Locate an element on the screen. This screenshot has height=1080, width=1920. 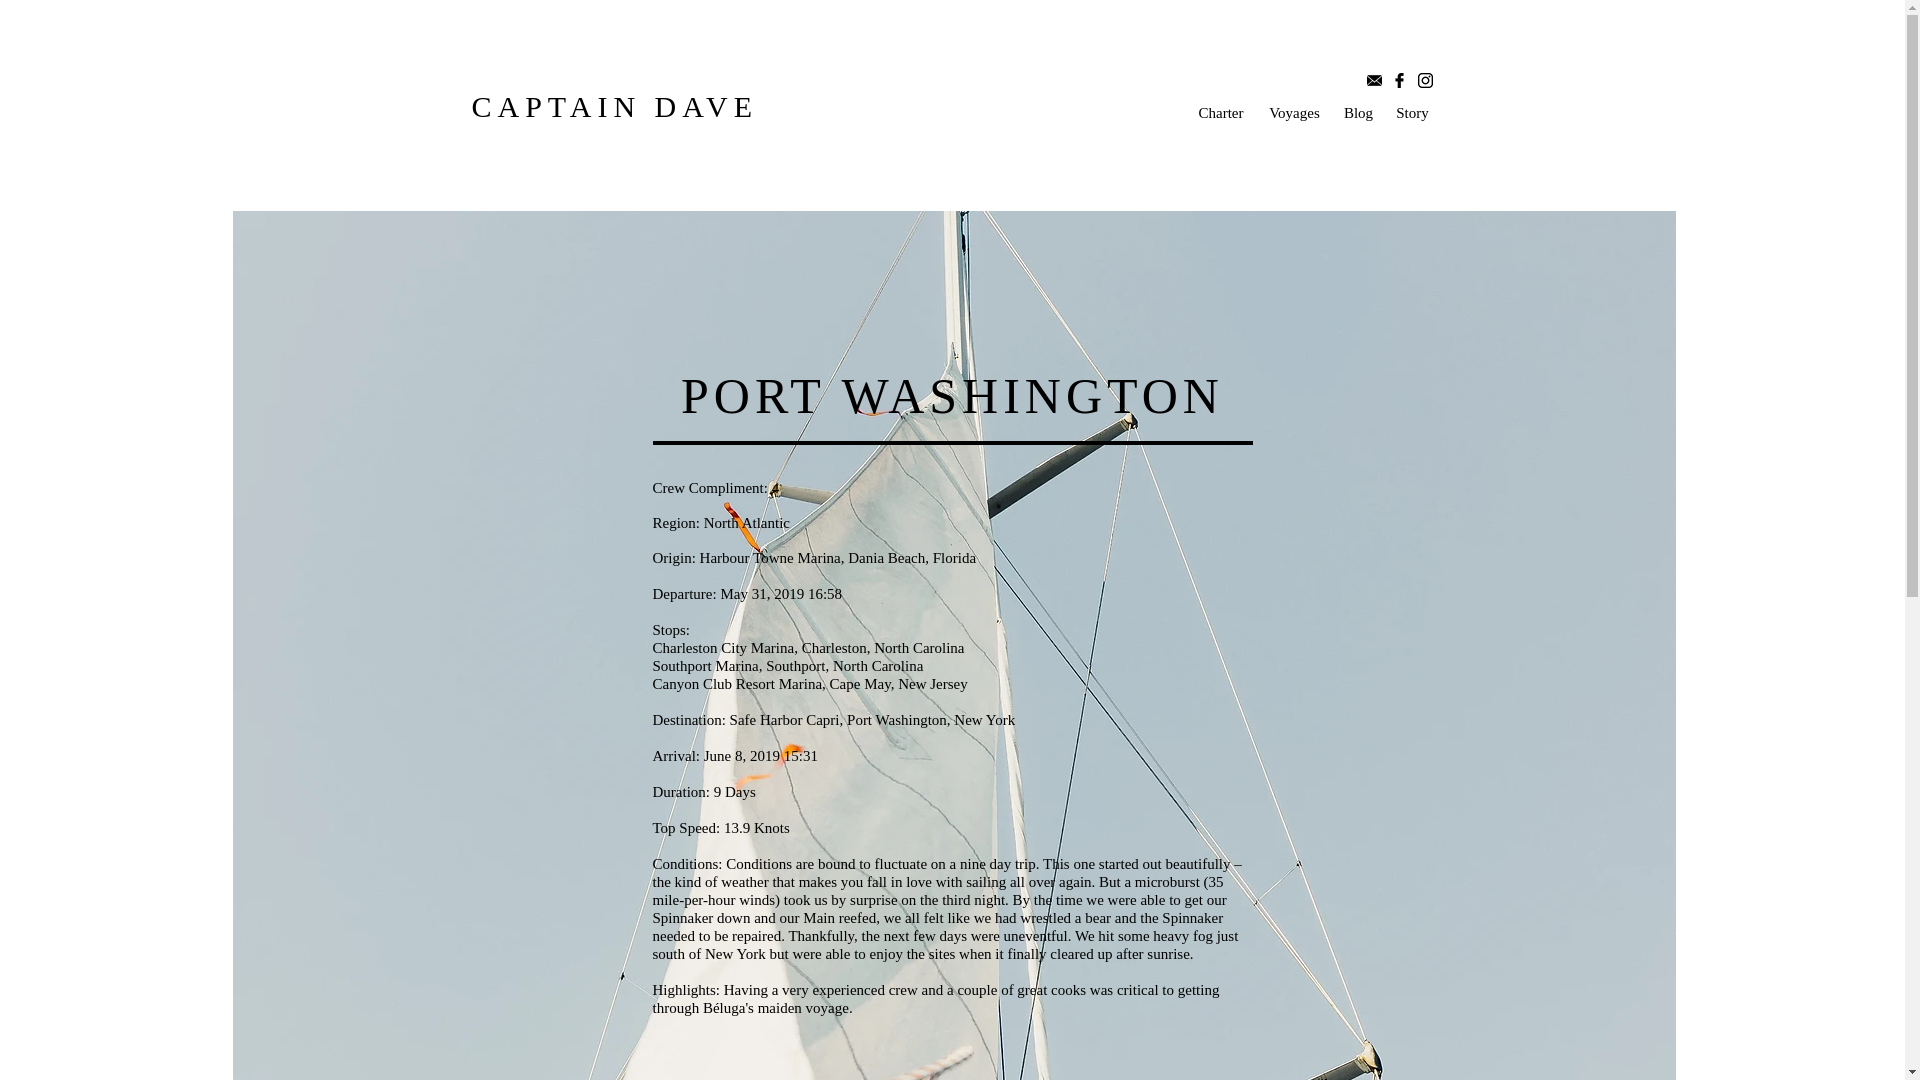
Blog is located at coordinates (1358, 112).